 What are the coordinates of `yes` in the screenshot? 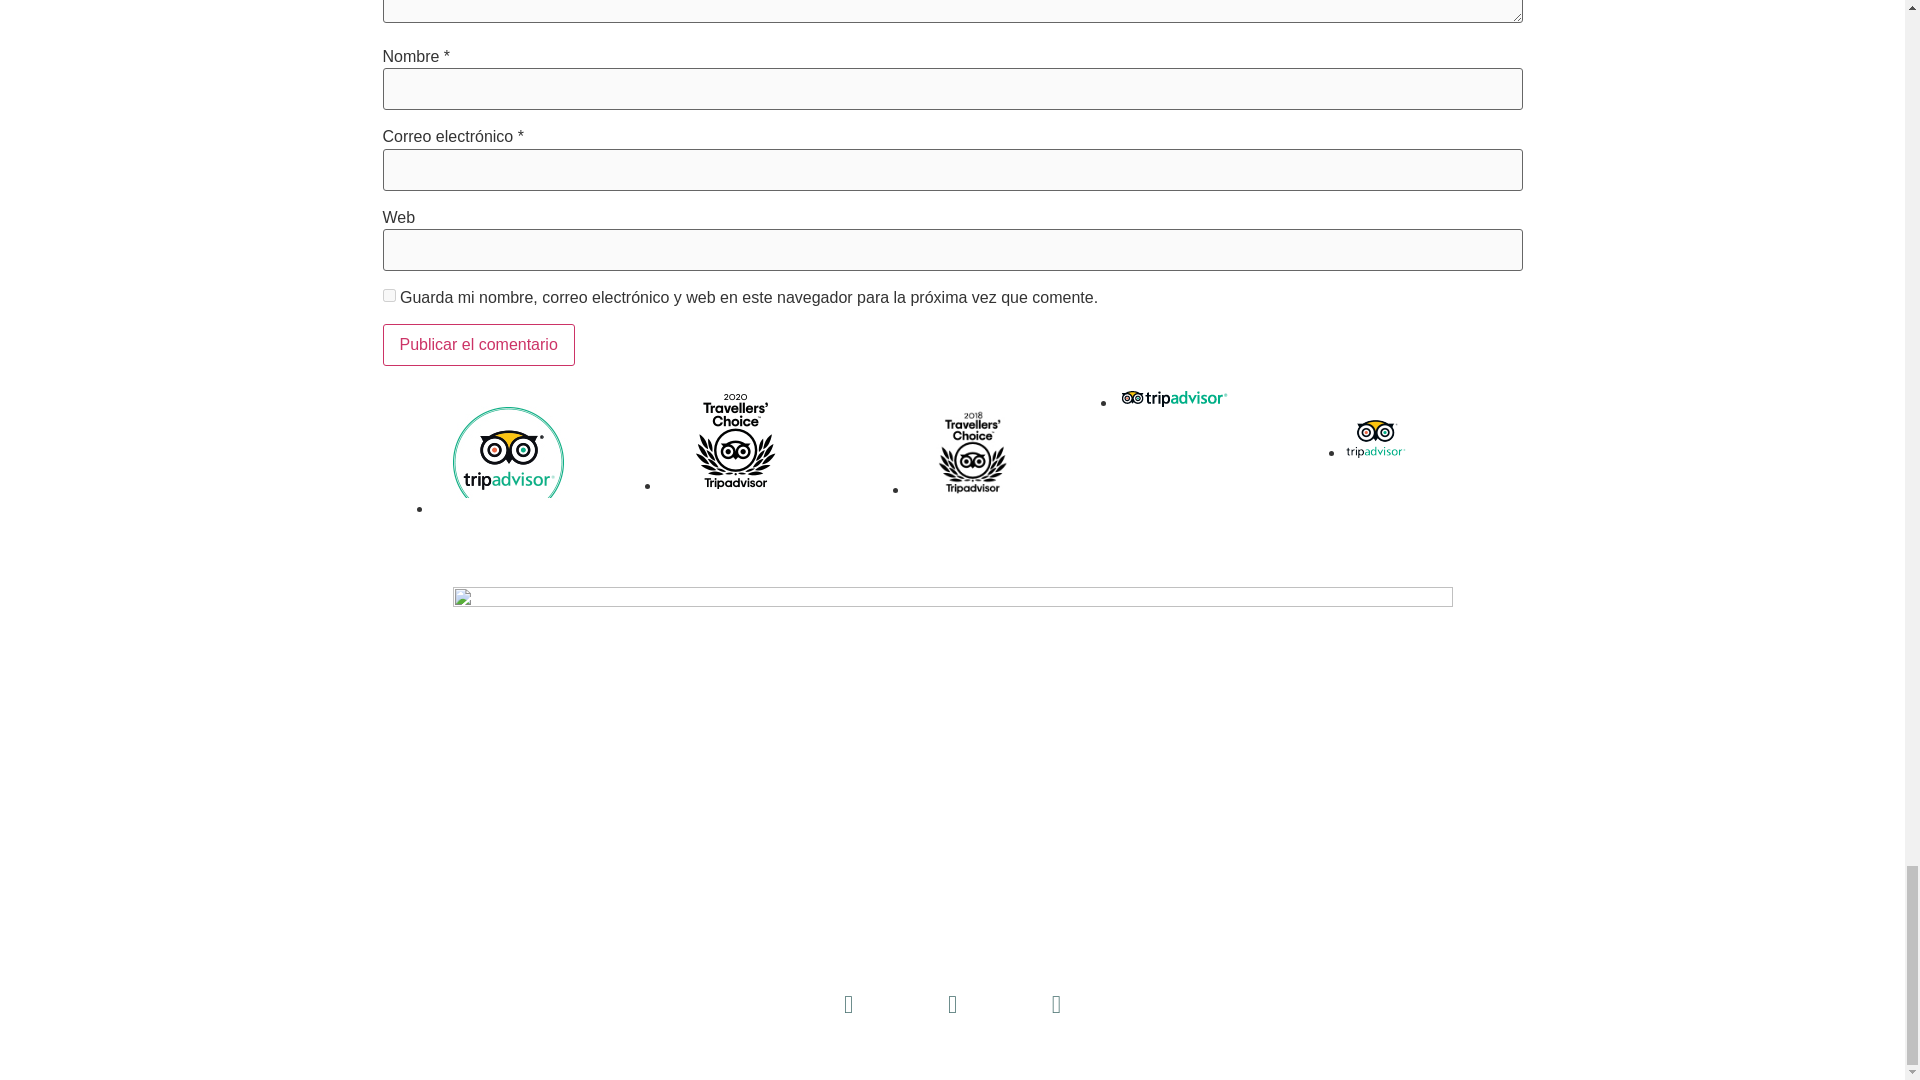 It's located at (388, 296).